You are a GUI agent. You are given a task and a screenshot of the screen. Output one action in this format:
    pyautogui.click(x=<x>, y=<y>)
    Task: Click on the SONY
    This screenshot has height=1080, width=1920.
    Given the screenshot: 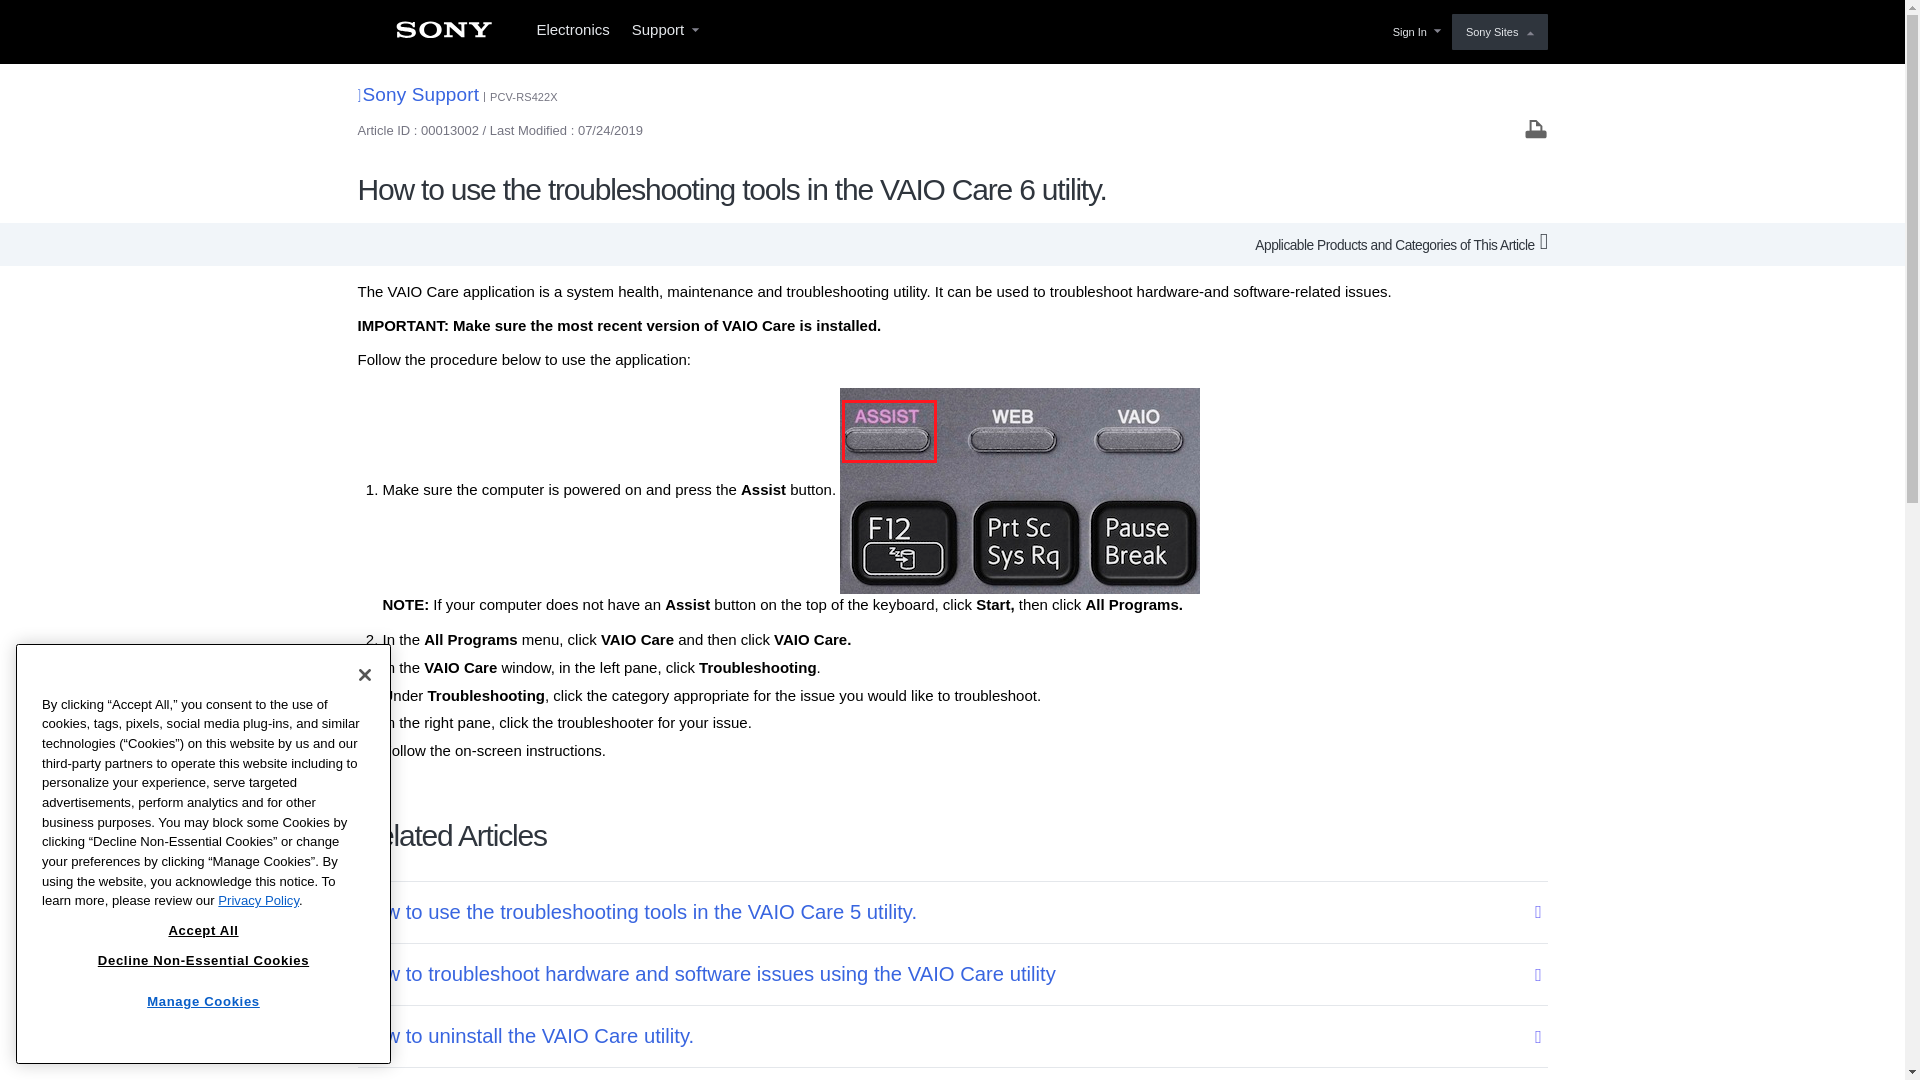 What is the action you would take?
    pyautogui.click(x=443, y=35)
    